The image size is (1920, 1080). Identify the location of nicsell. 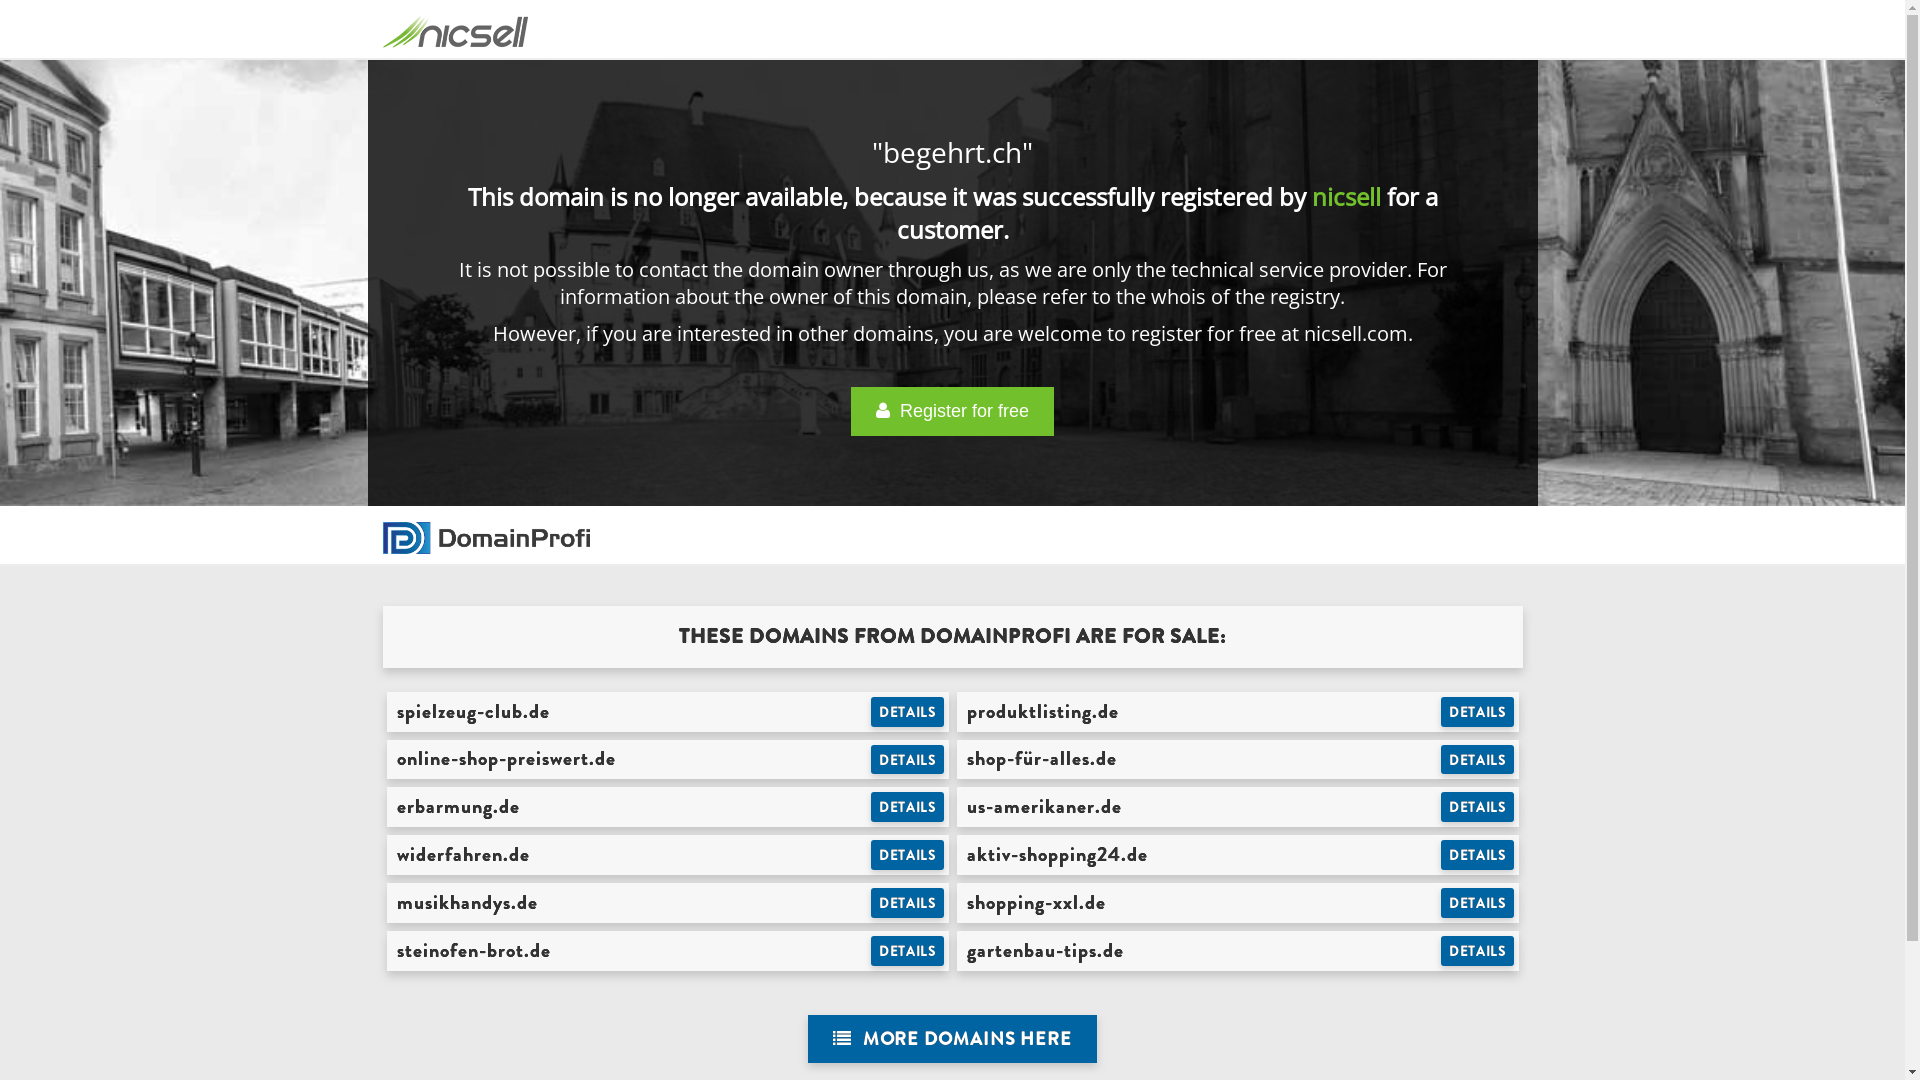
(1346, 196).